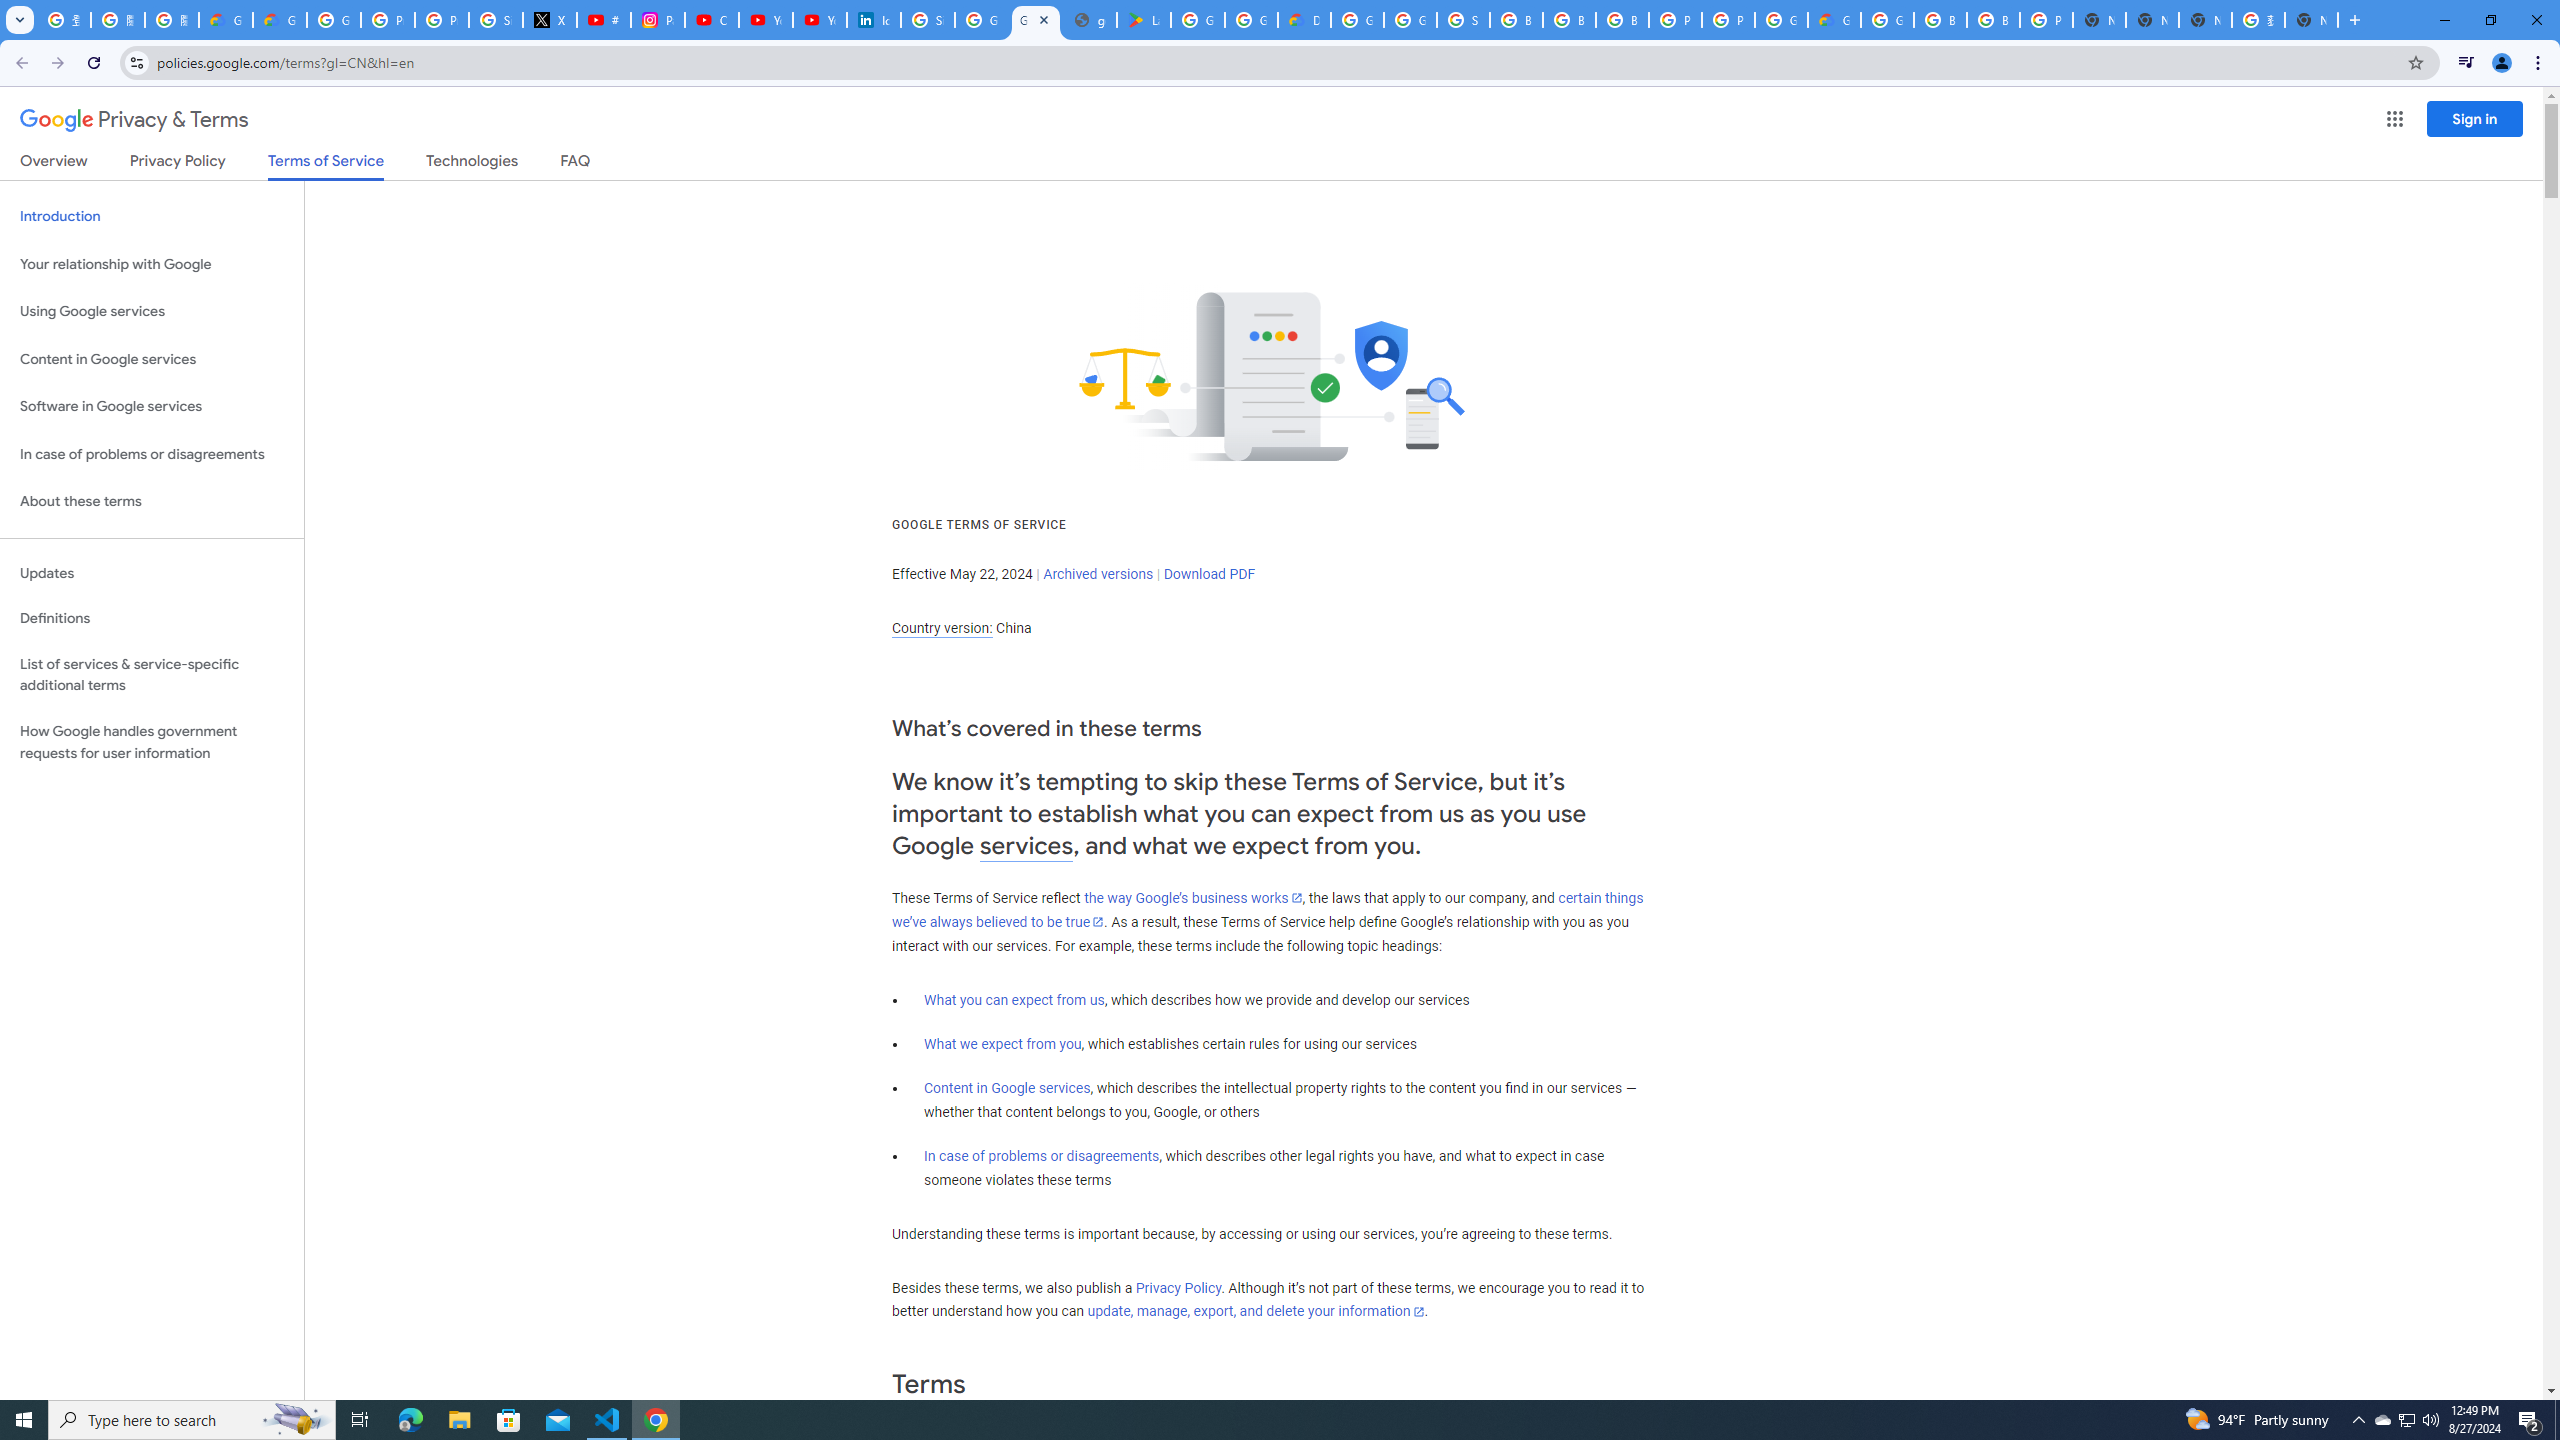 This screenshot has height=1440, width=2560. What do you see at coordinates (2502, 63) in the screenshot?
I see `You` at bounding box center [2502, 63].